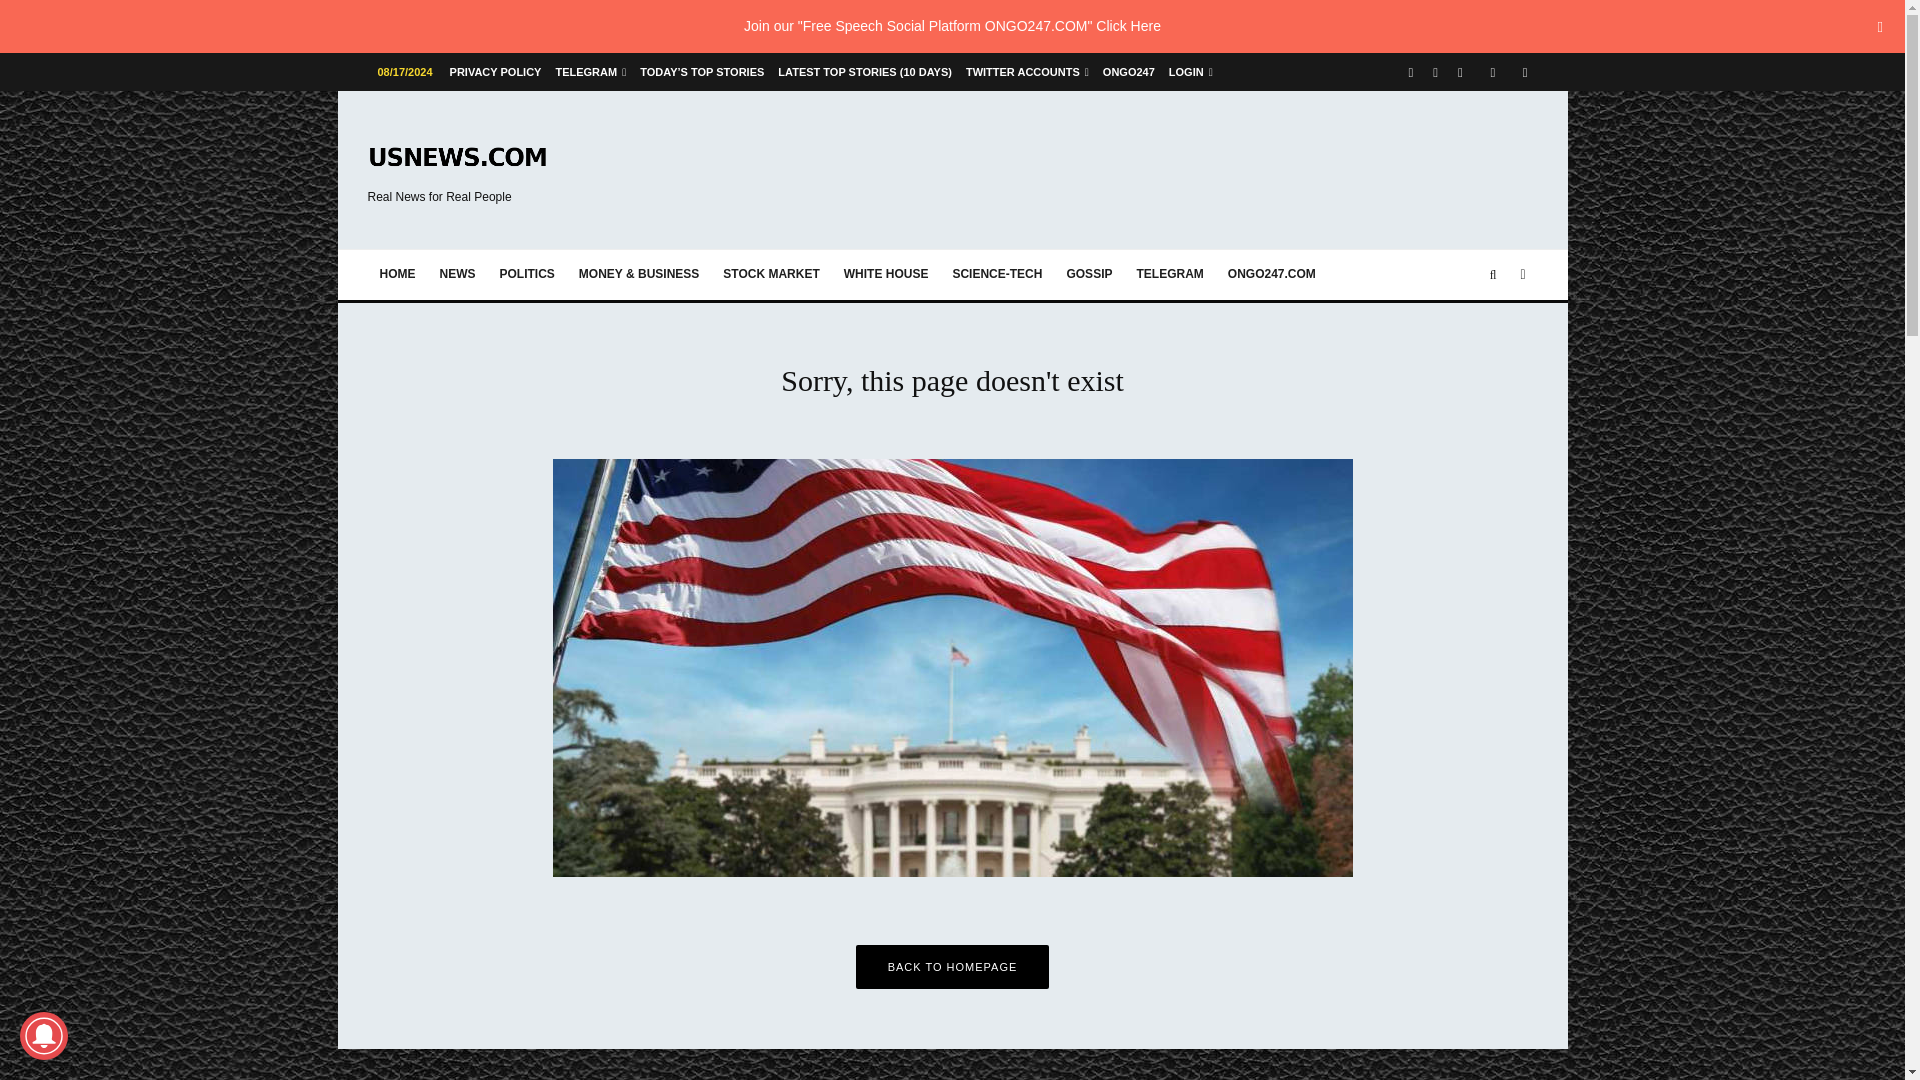 The height and width of the screenshot is (1080, 1920). Describe the element at coordinates (1190, 71) in the screenshot. I see `LOGIN` at that location.